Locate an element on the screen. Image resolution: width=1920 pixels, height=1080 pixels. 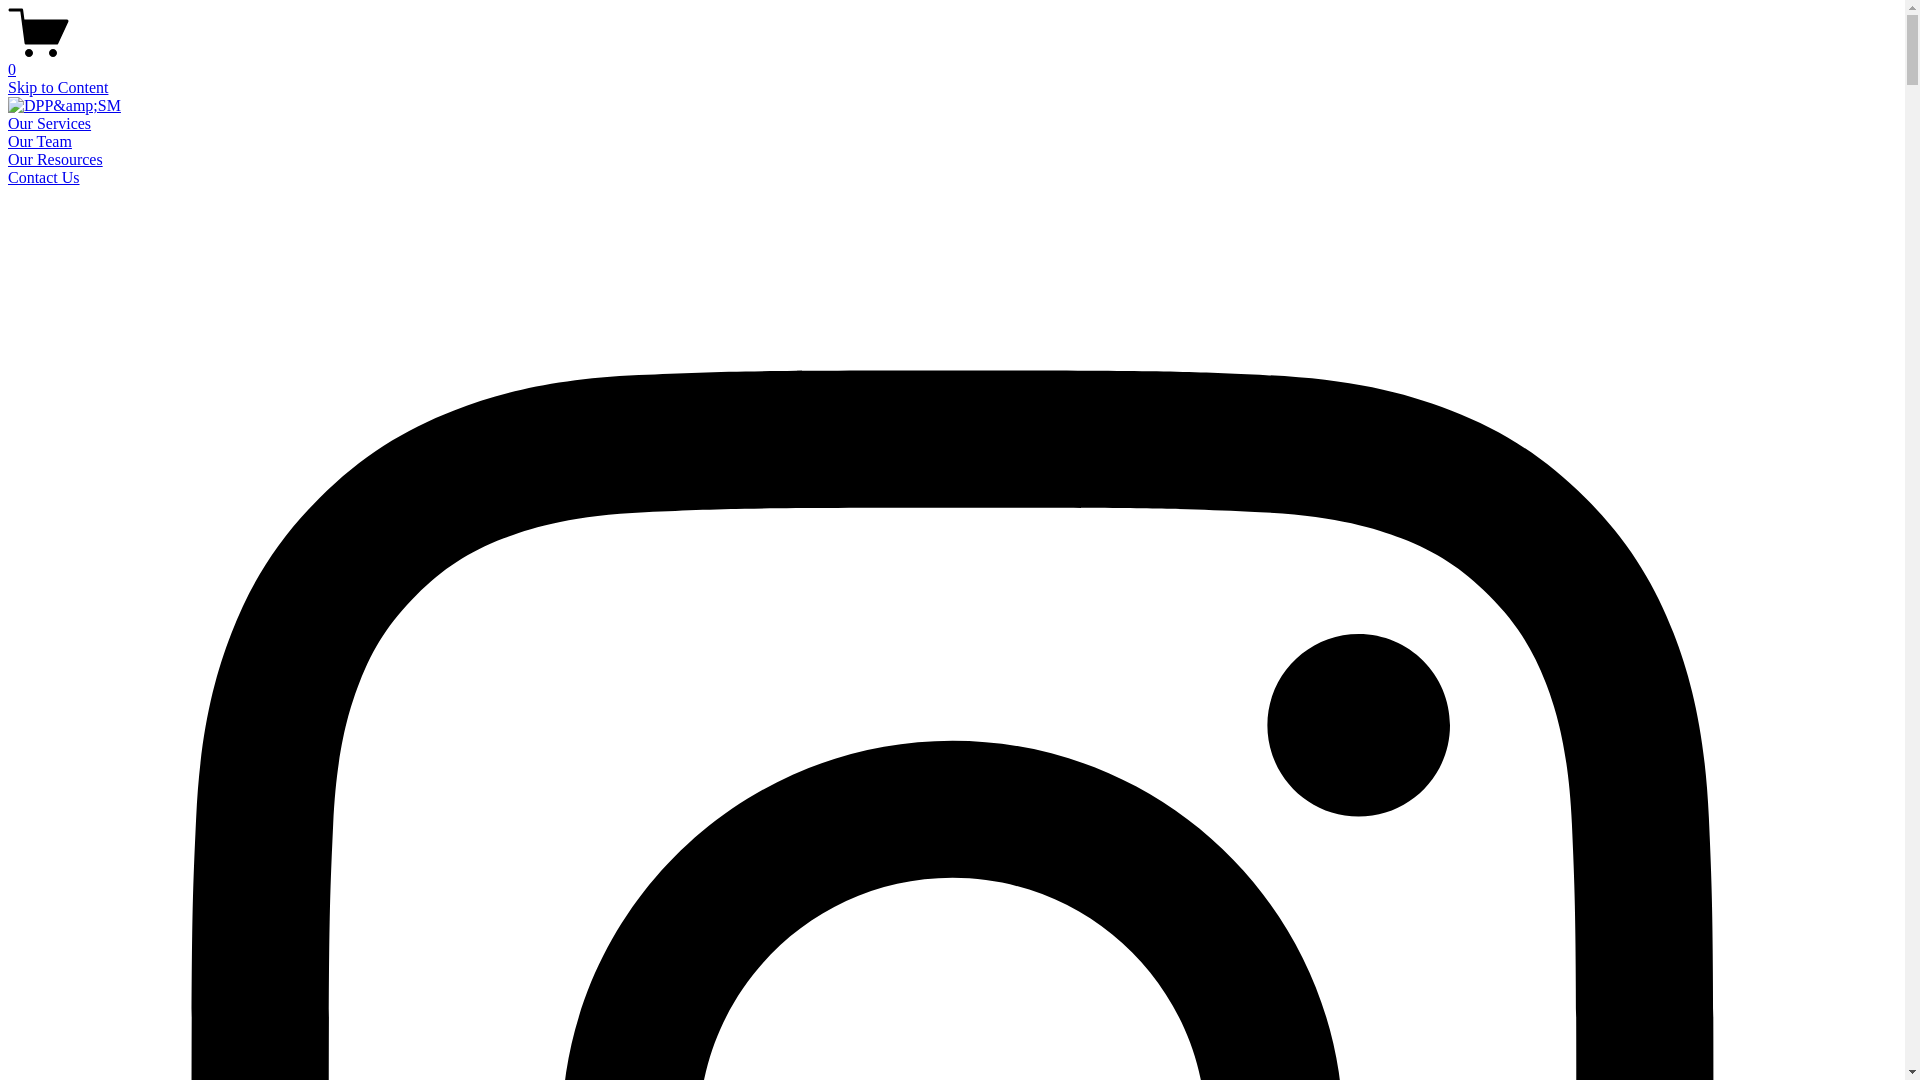
Skip to Content is located at coordinates (58, 88).